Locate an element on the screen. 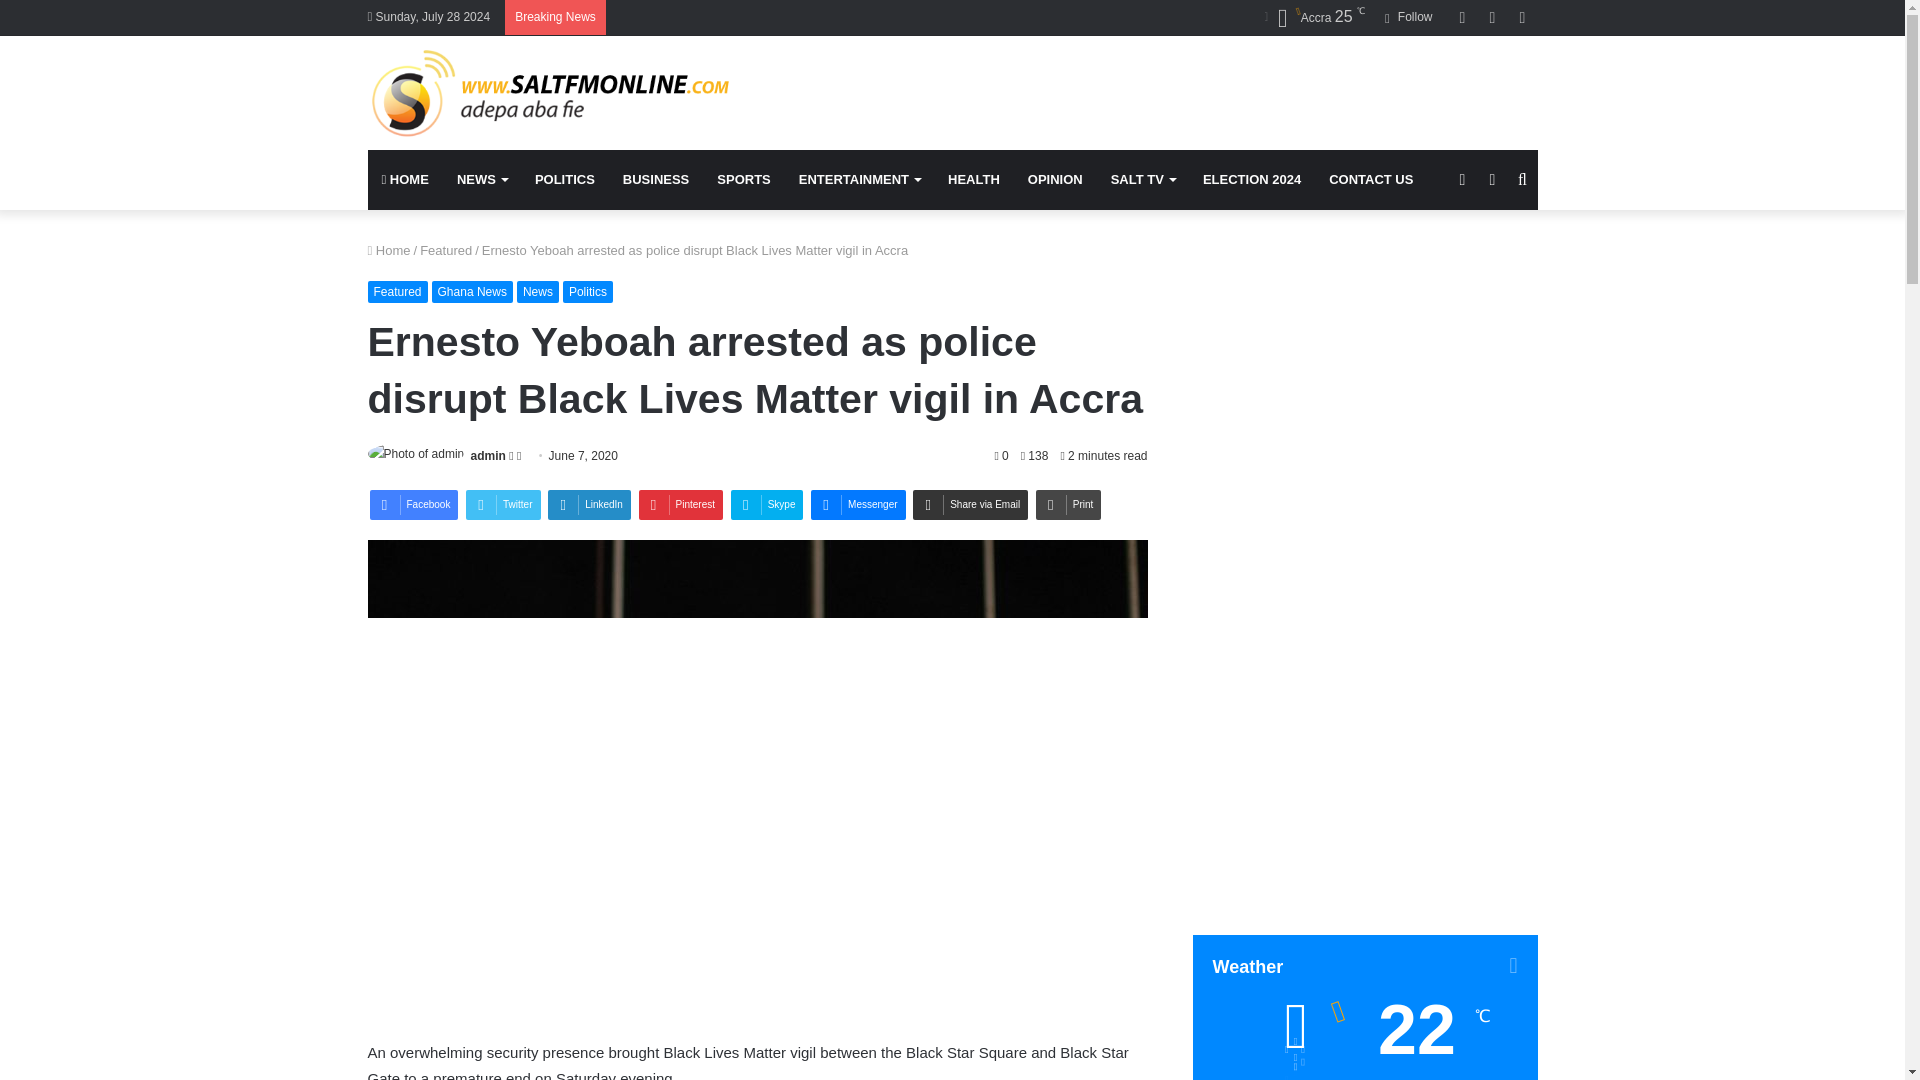 This screenshot has height=1080, width=1920. OPINION is located at coordinates (1054, 180).